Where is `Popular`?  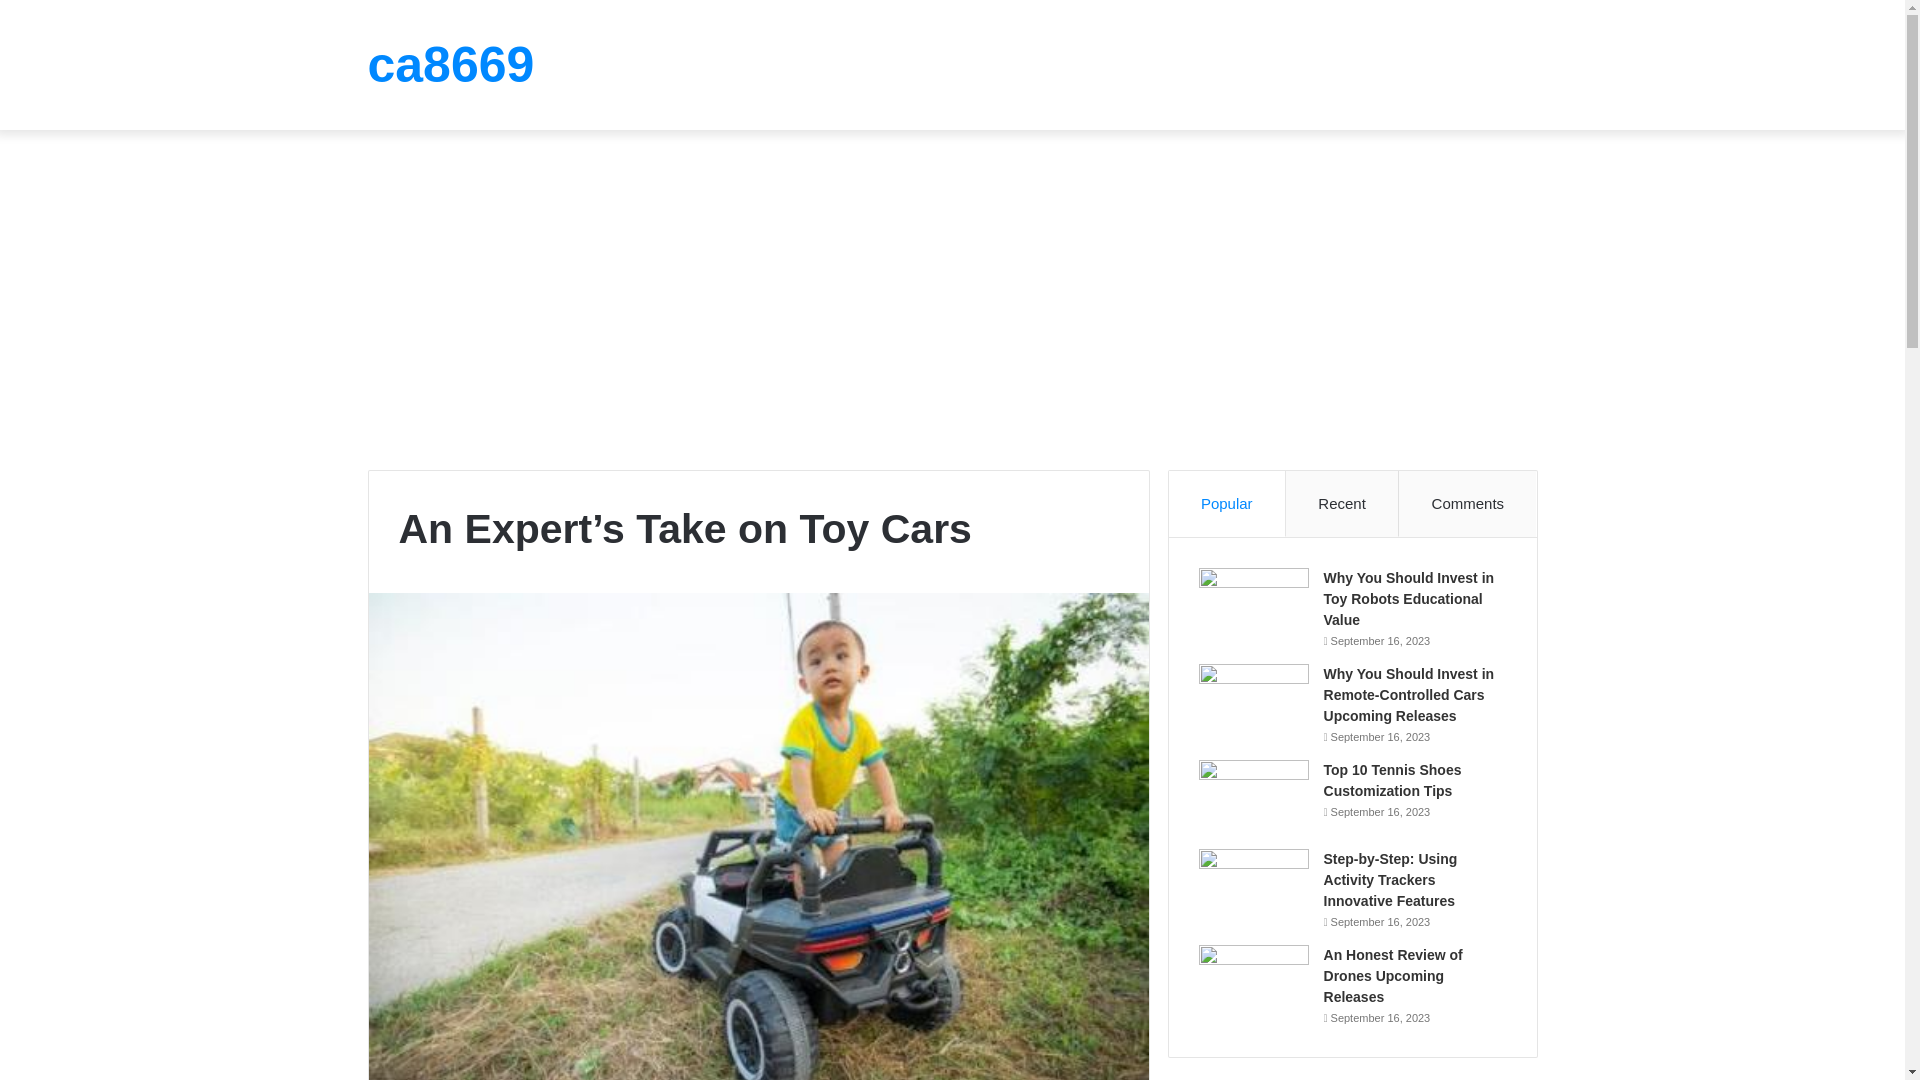 Popular is located at coordinates (1228, 503).